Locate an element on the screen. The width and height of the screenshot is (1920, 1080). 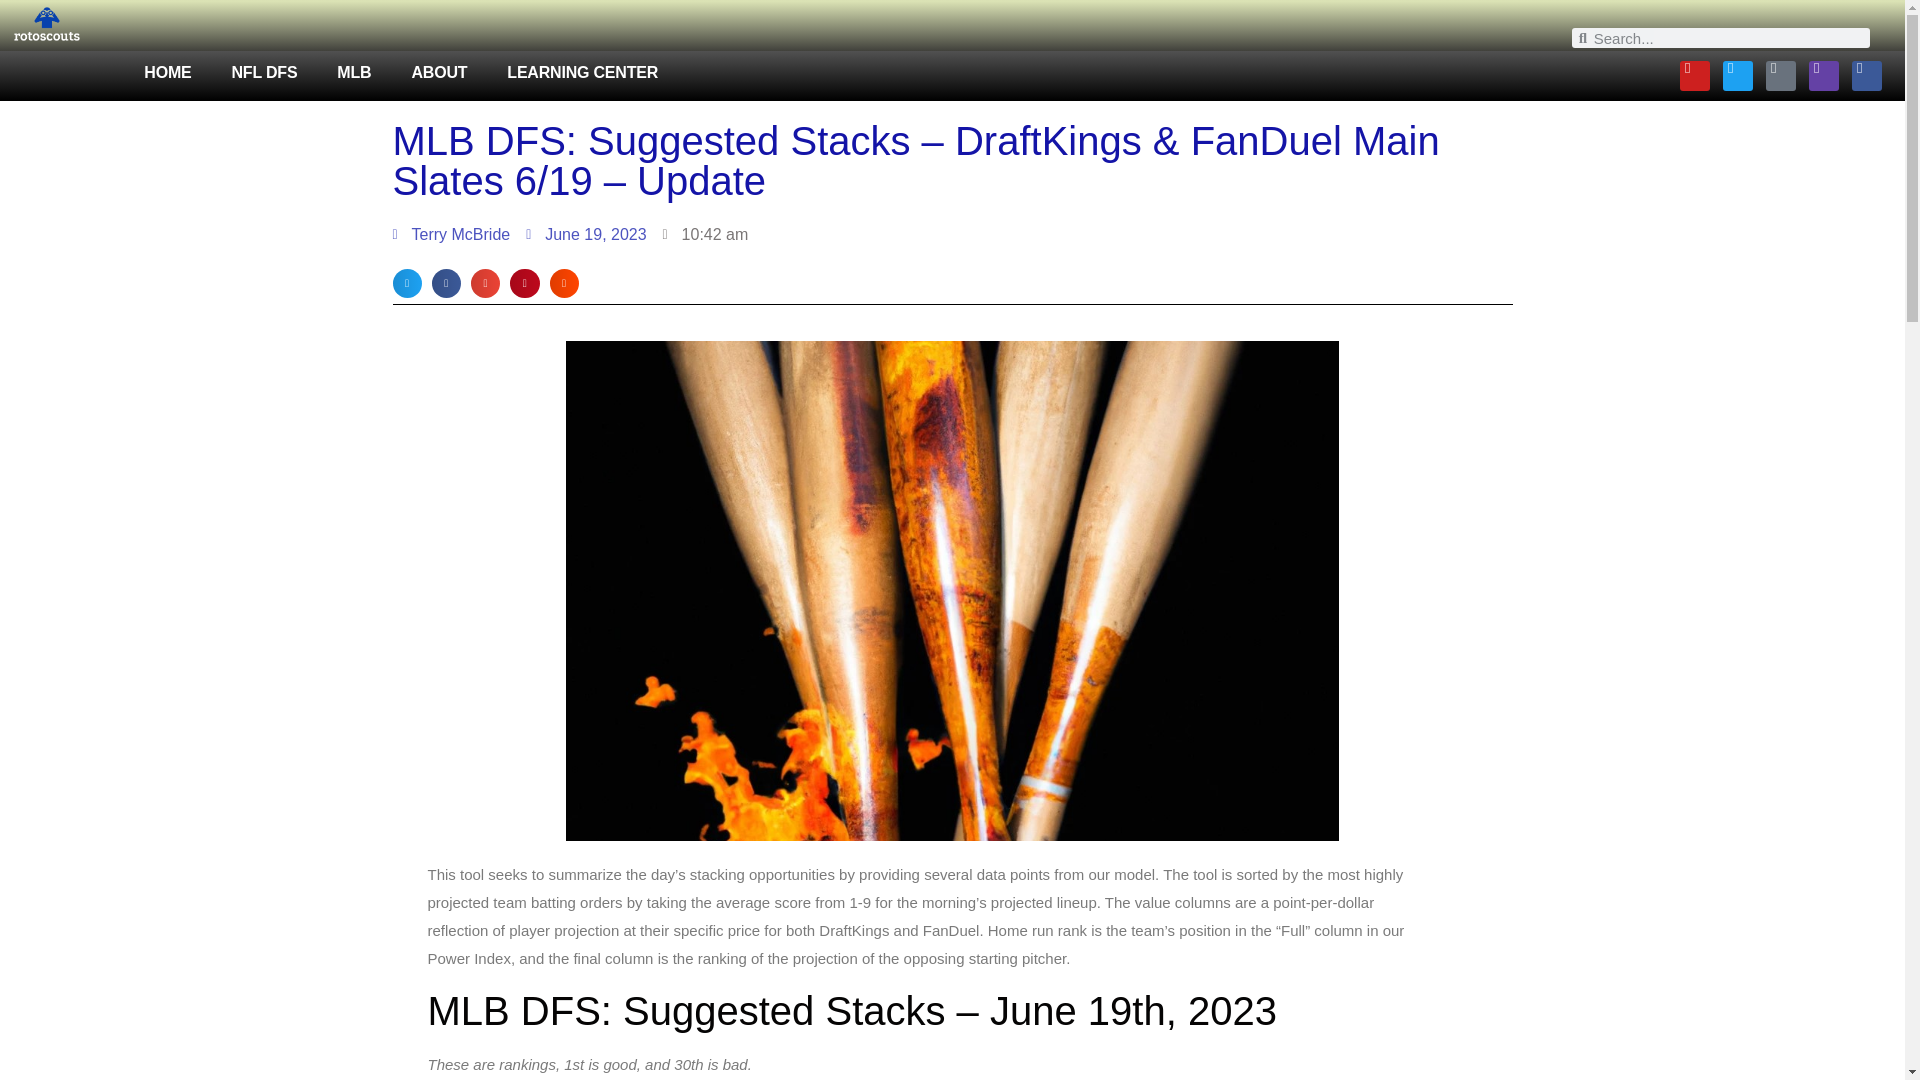
ABOUT is located at coordinates (439, 72).